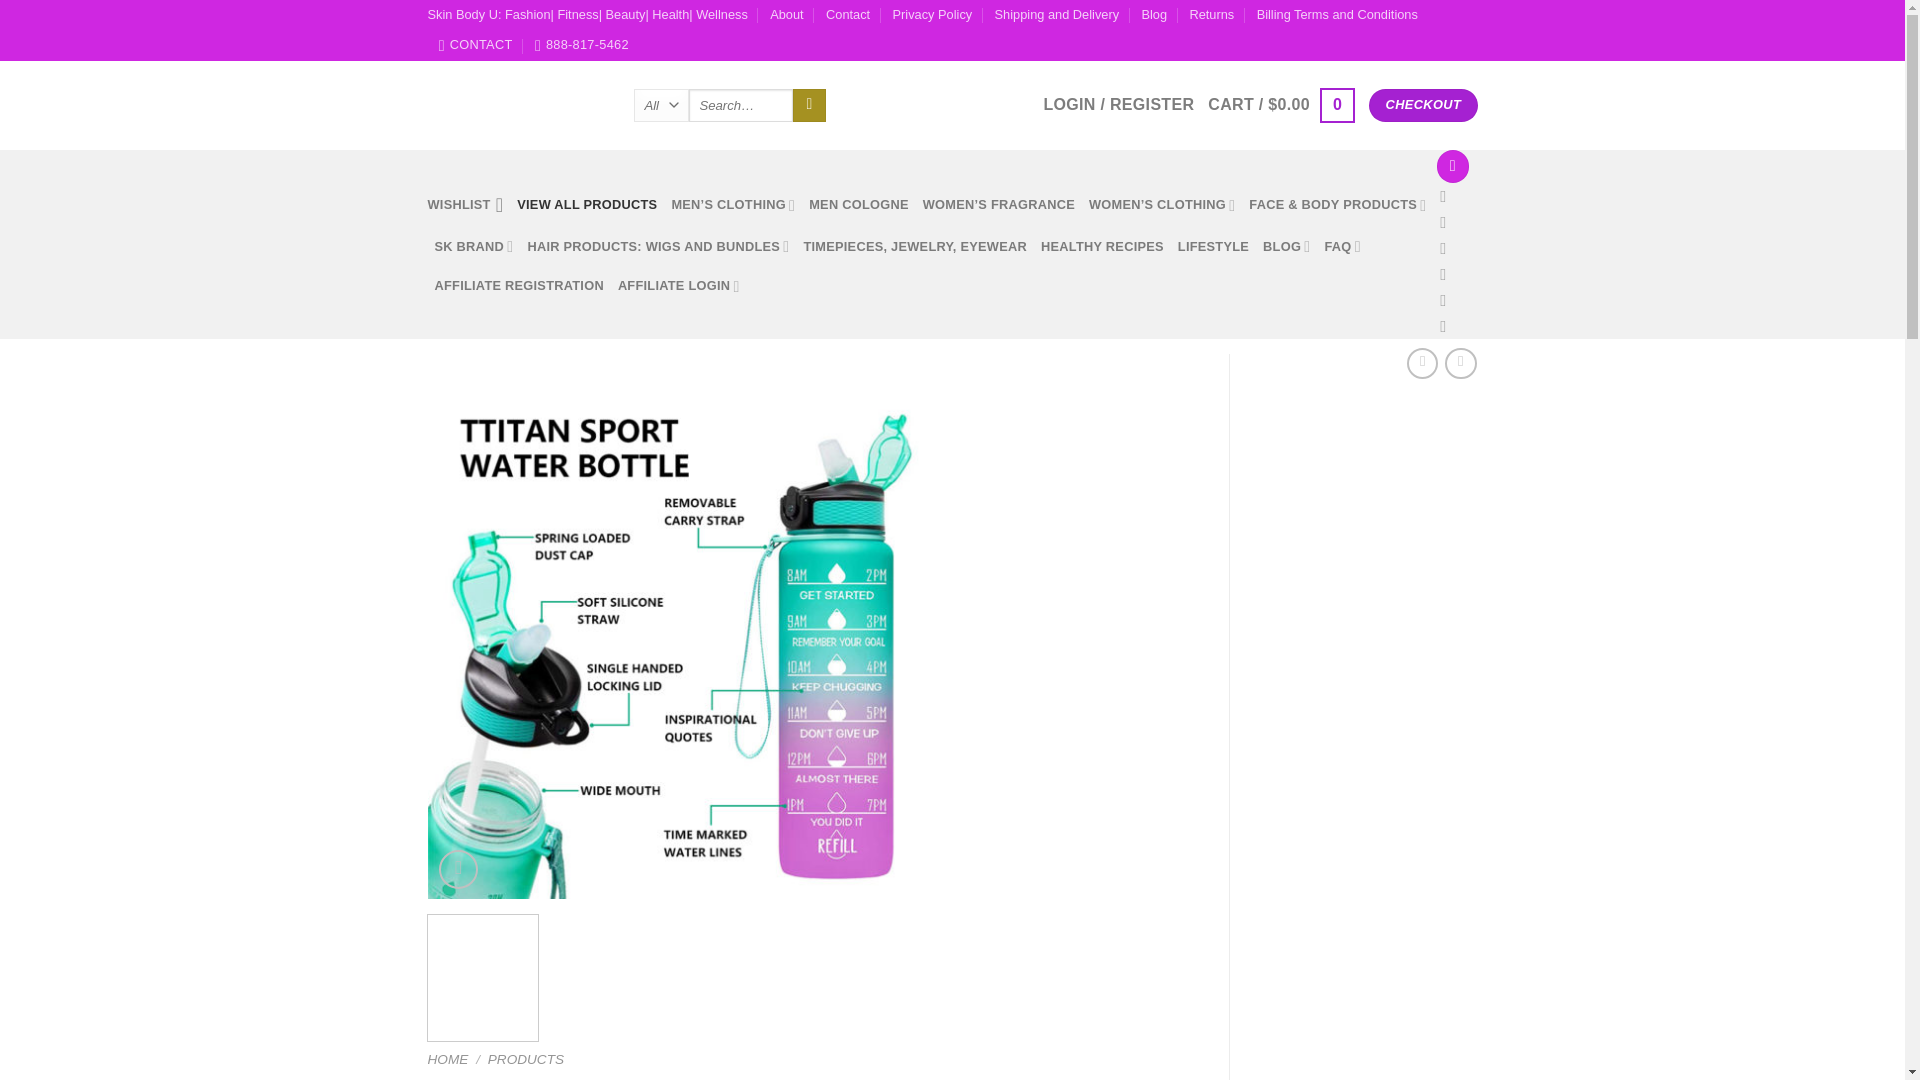 Image resolution: width=1920 pixels, height=1080 pixels. What do you see at coordinates (582, 45) in the screenshot?
I see `888-817-5462` at bounding box center [582, 45].